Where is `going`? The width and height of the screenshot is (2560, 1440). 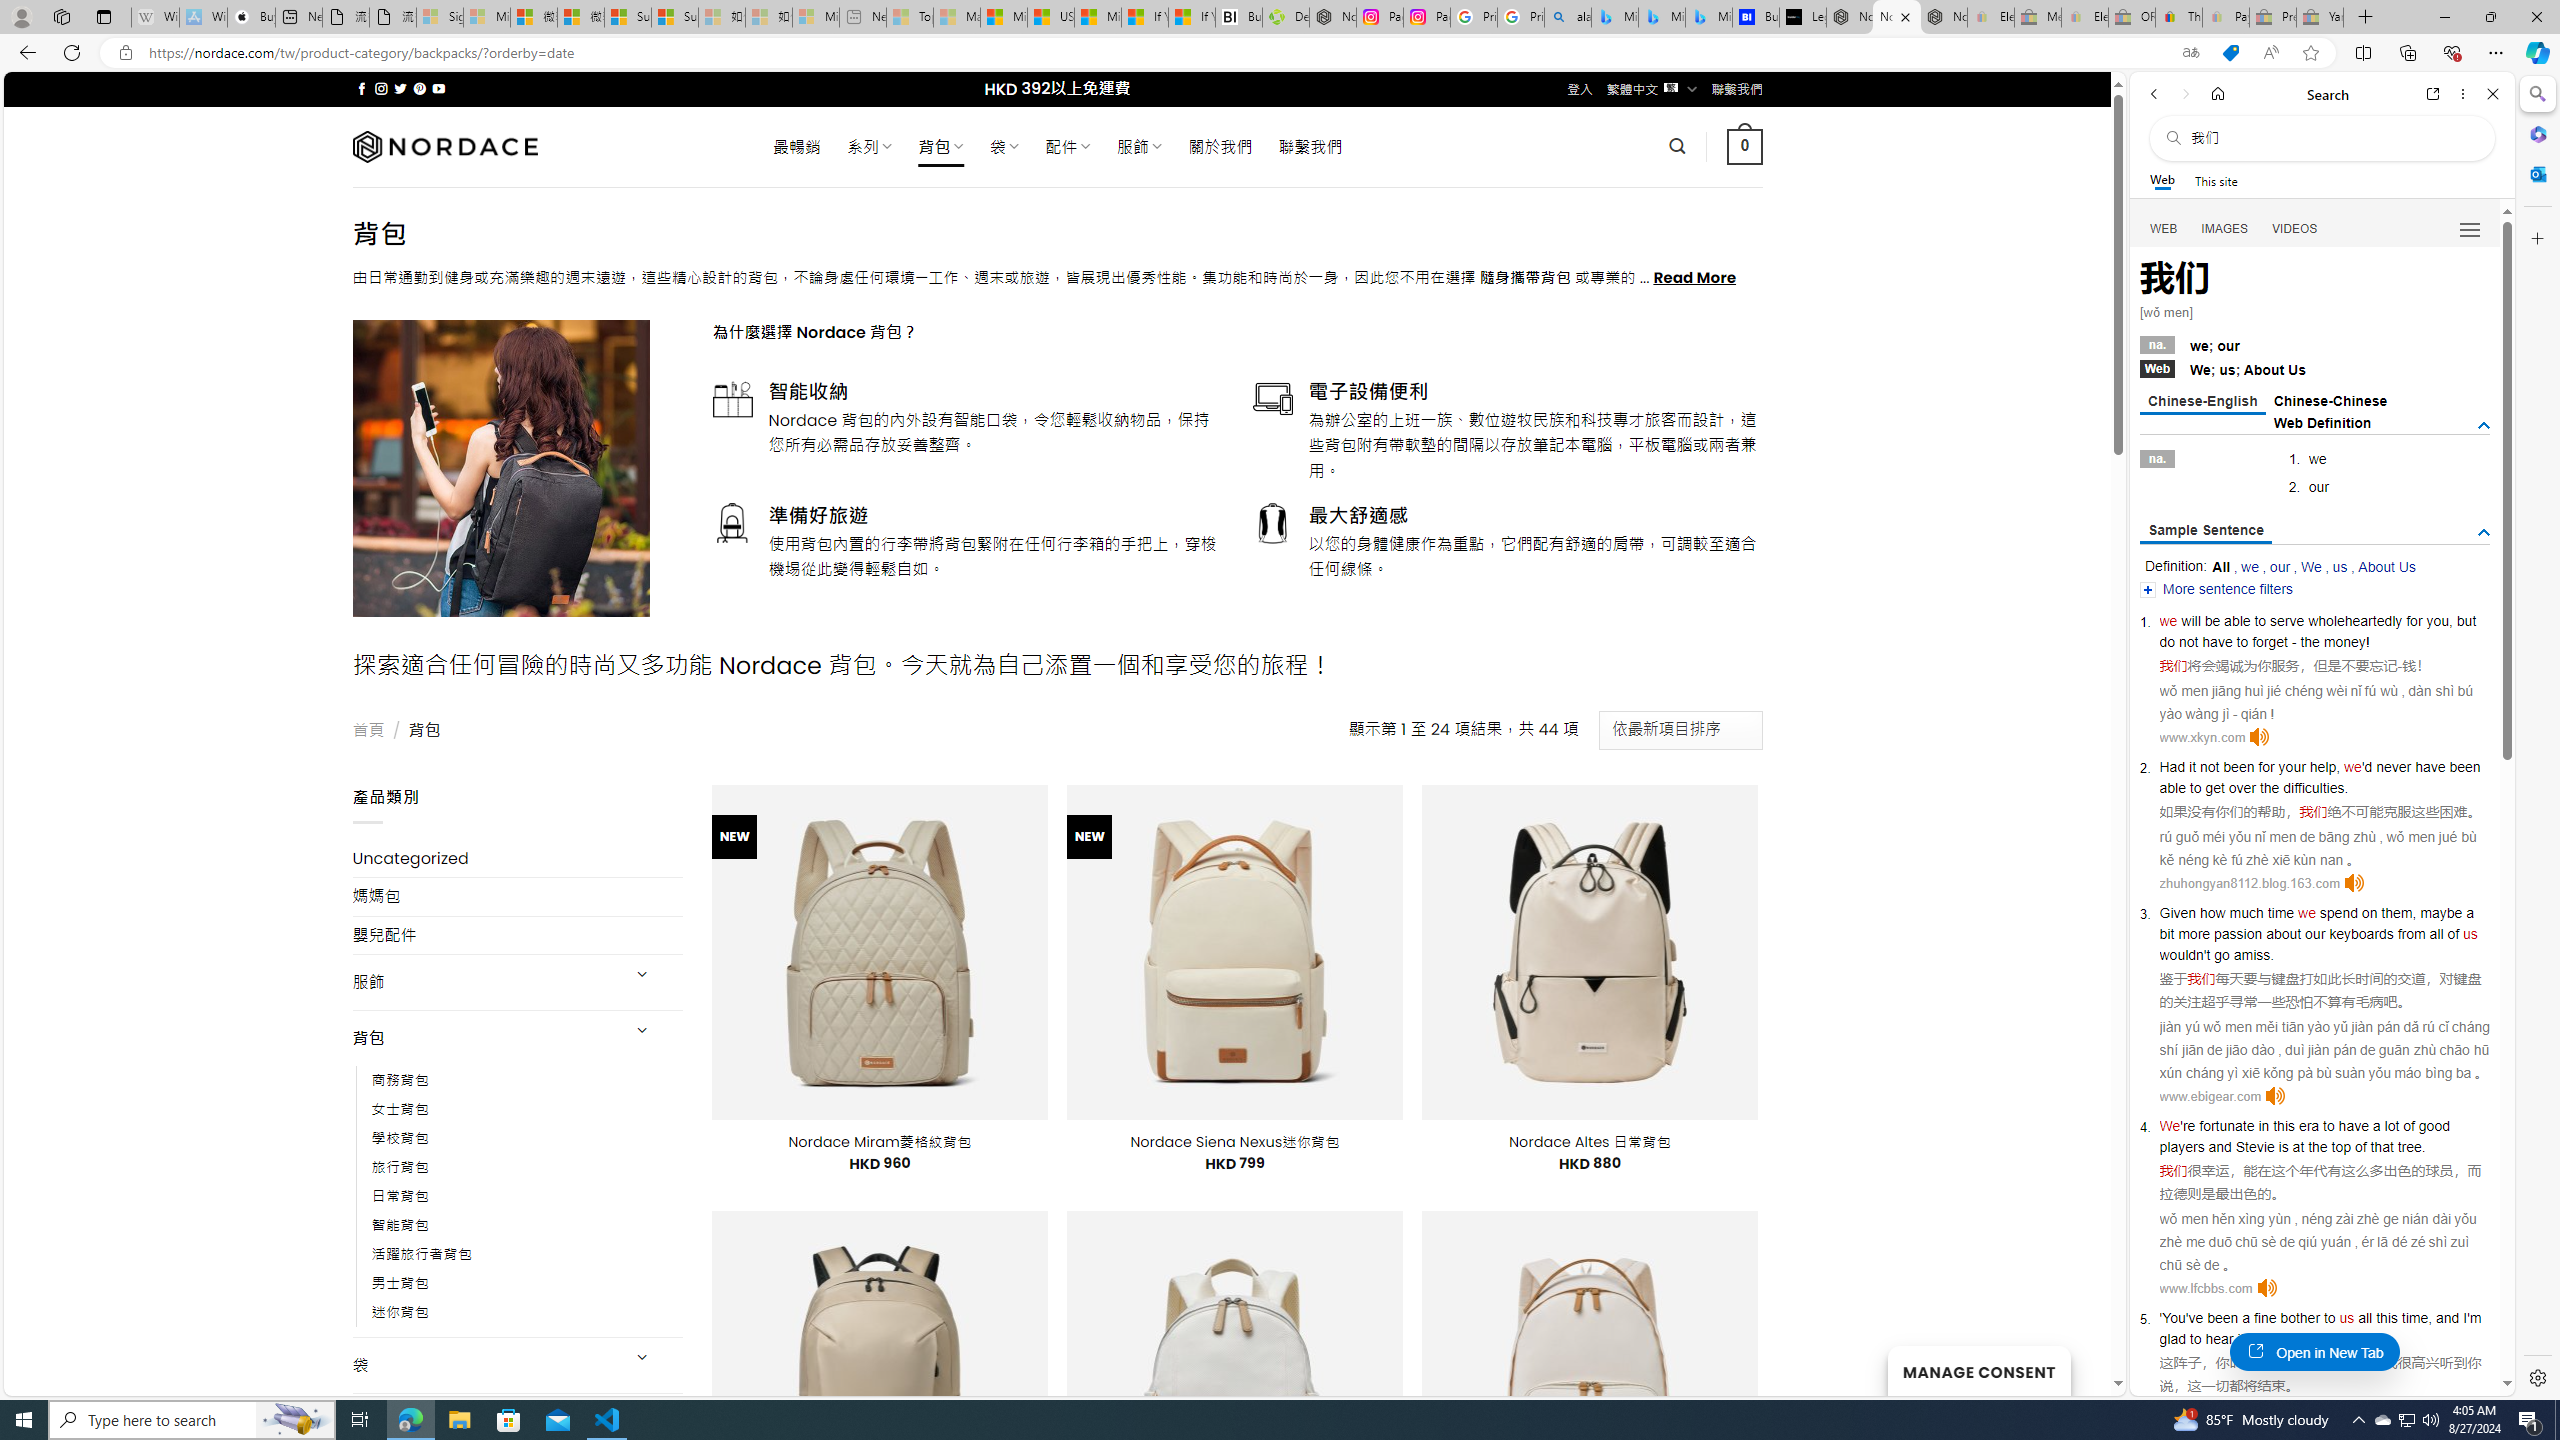 going is located at coordinates (2275, 1338).